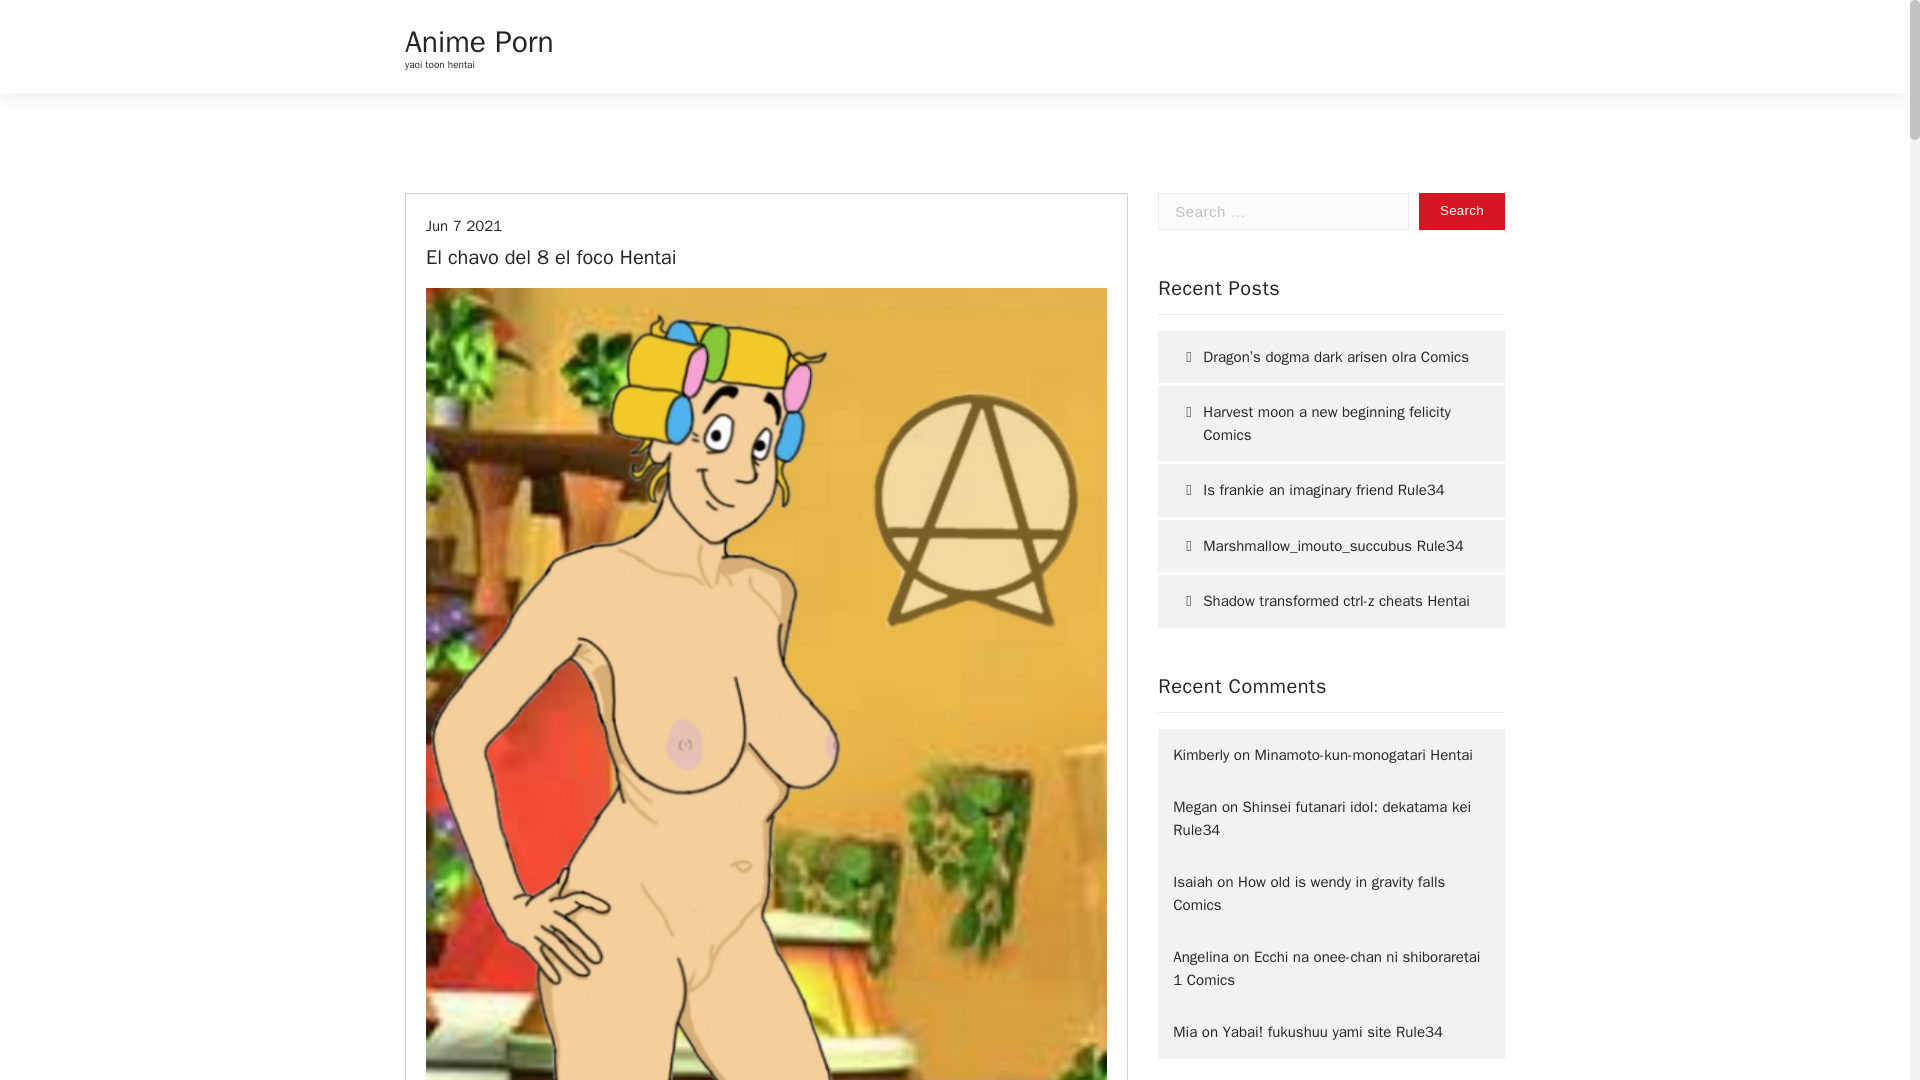  Describe the element at coordinates (1462, 212) in the screenshot. I see `Search` at that location.